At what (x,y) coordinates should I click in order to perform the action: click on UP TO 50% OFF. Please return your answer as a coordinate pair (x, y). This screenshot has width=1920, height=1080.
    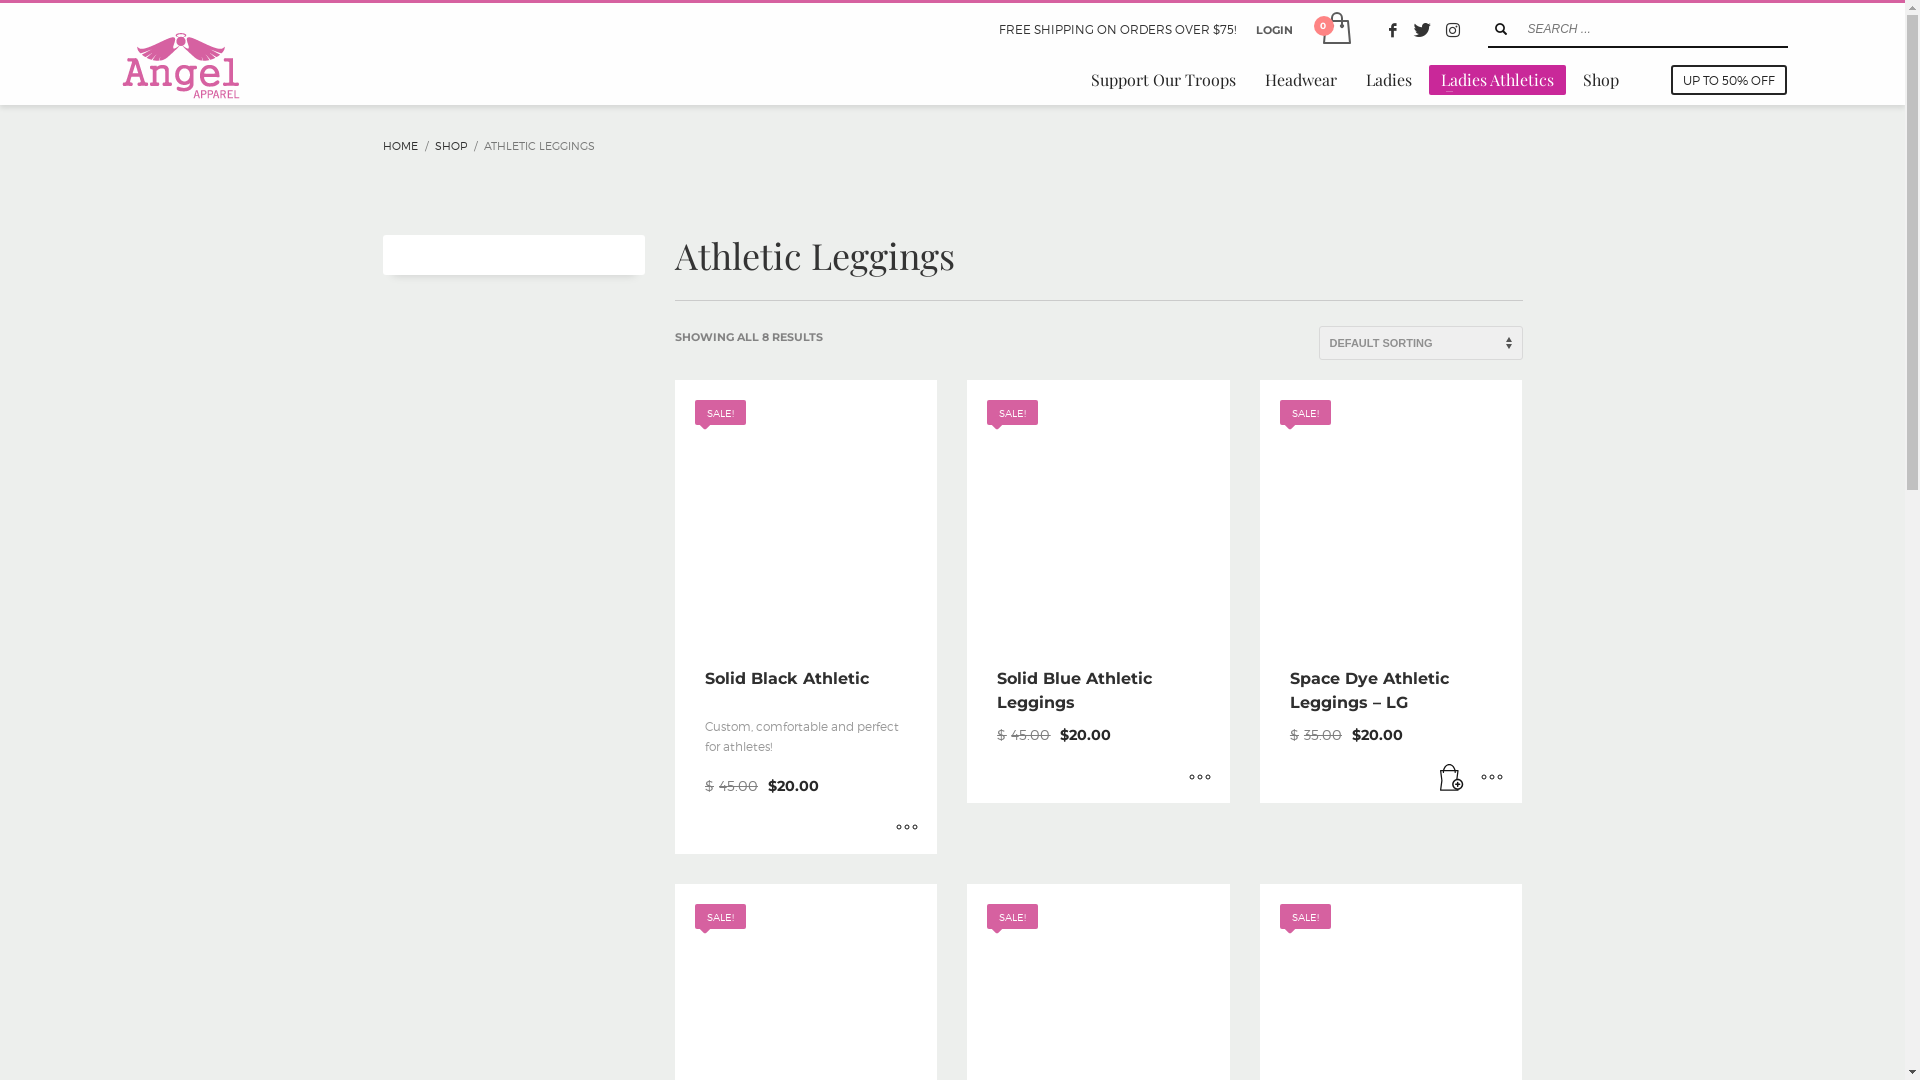
    Looking at the image, I should click on (1729, 80).